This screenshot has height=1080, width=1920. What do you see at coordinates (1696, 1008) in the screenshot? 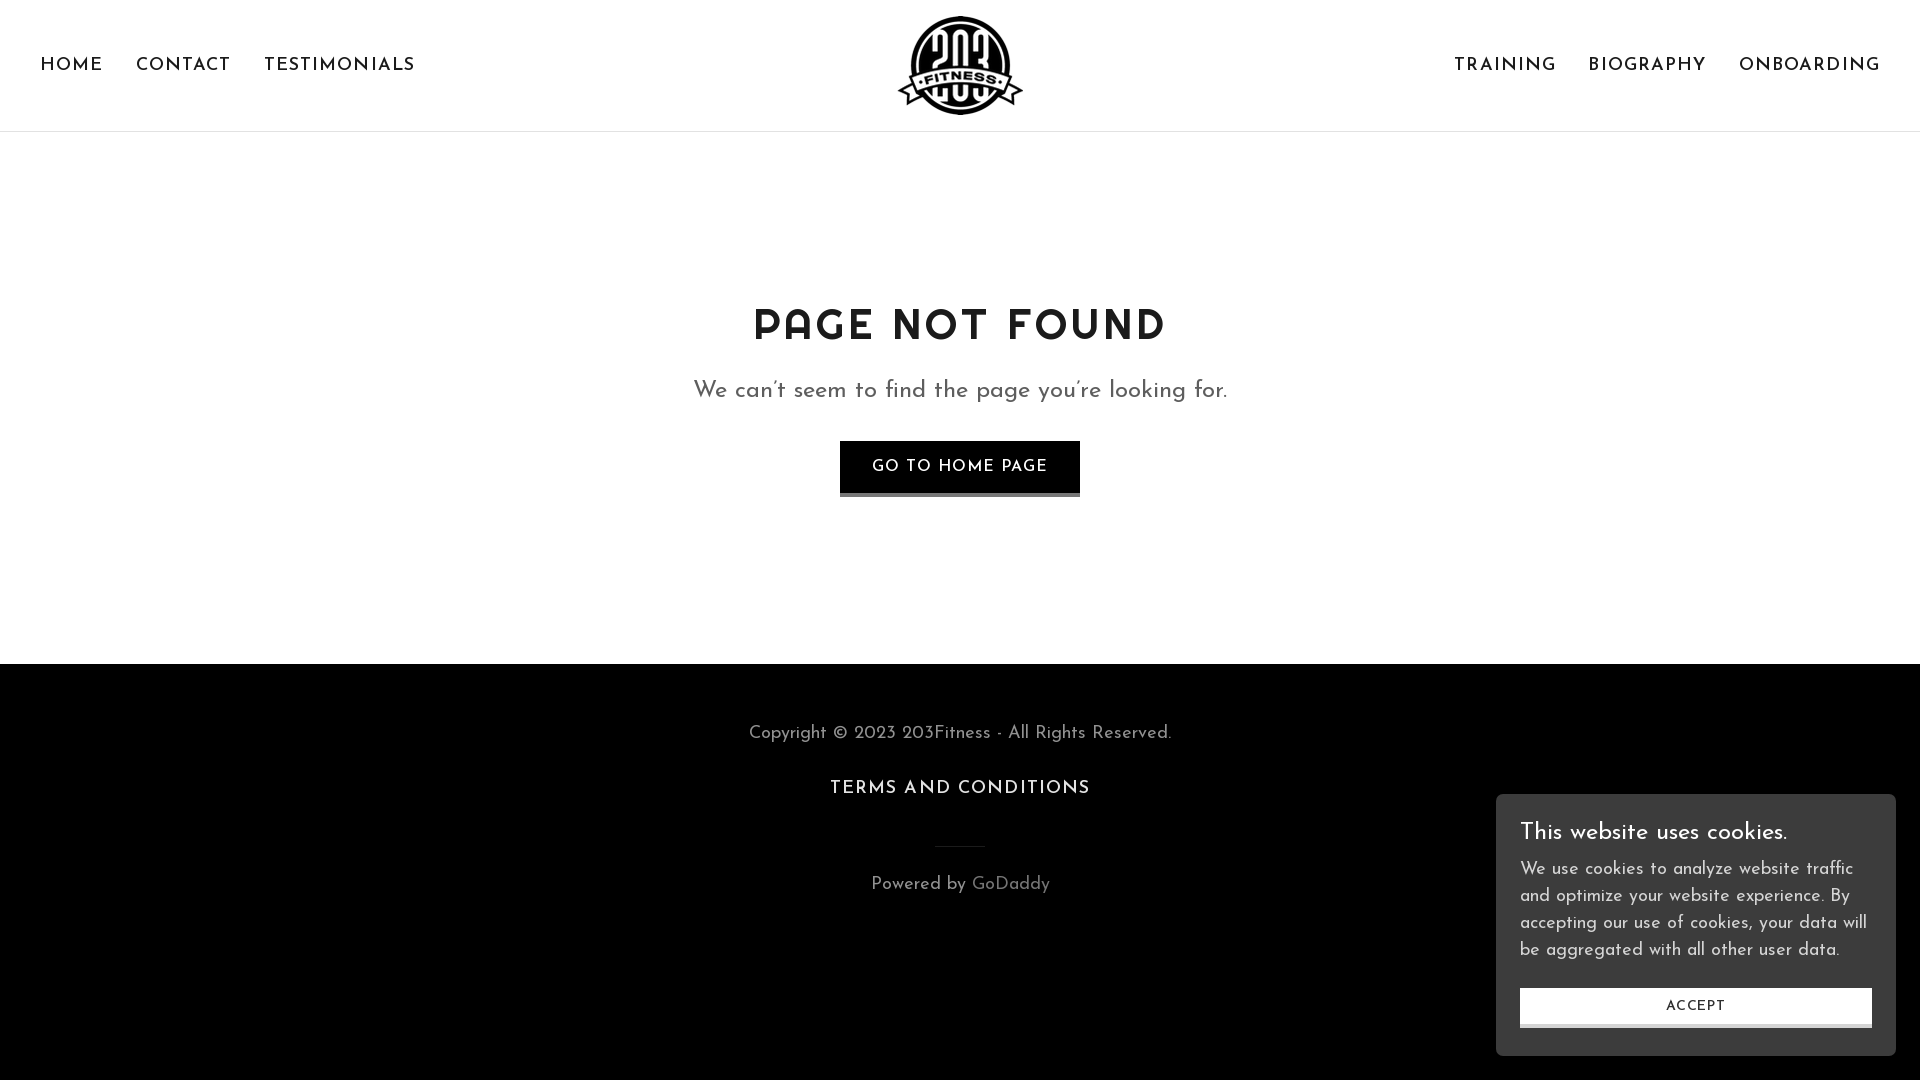
I see `ACCEPT` at bounding box center [1696, 1008].